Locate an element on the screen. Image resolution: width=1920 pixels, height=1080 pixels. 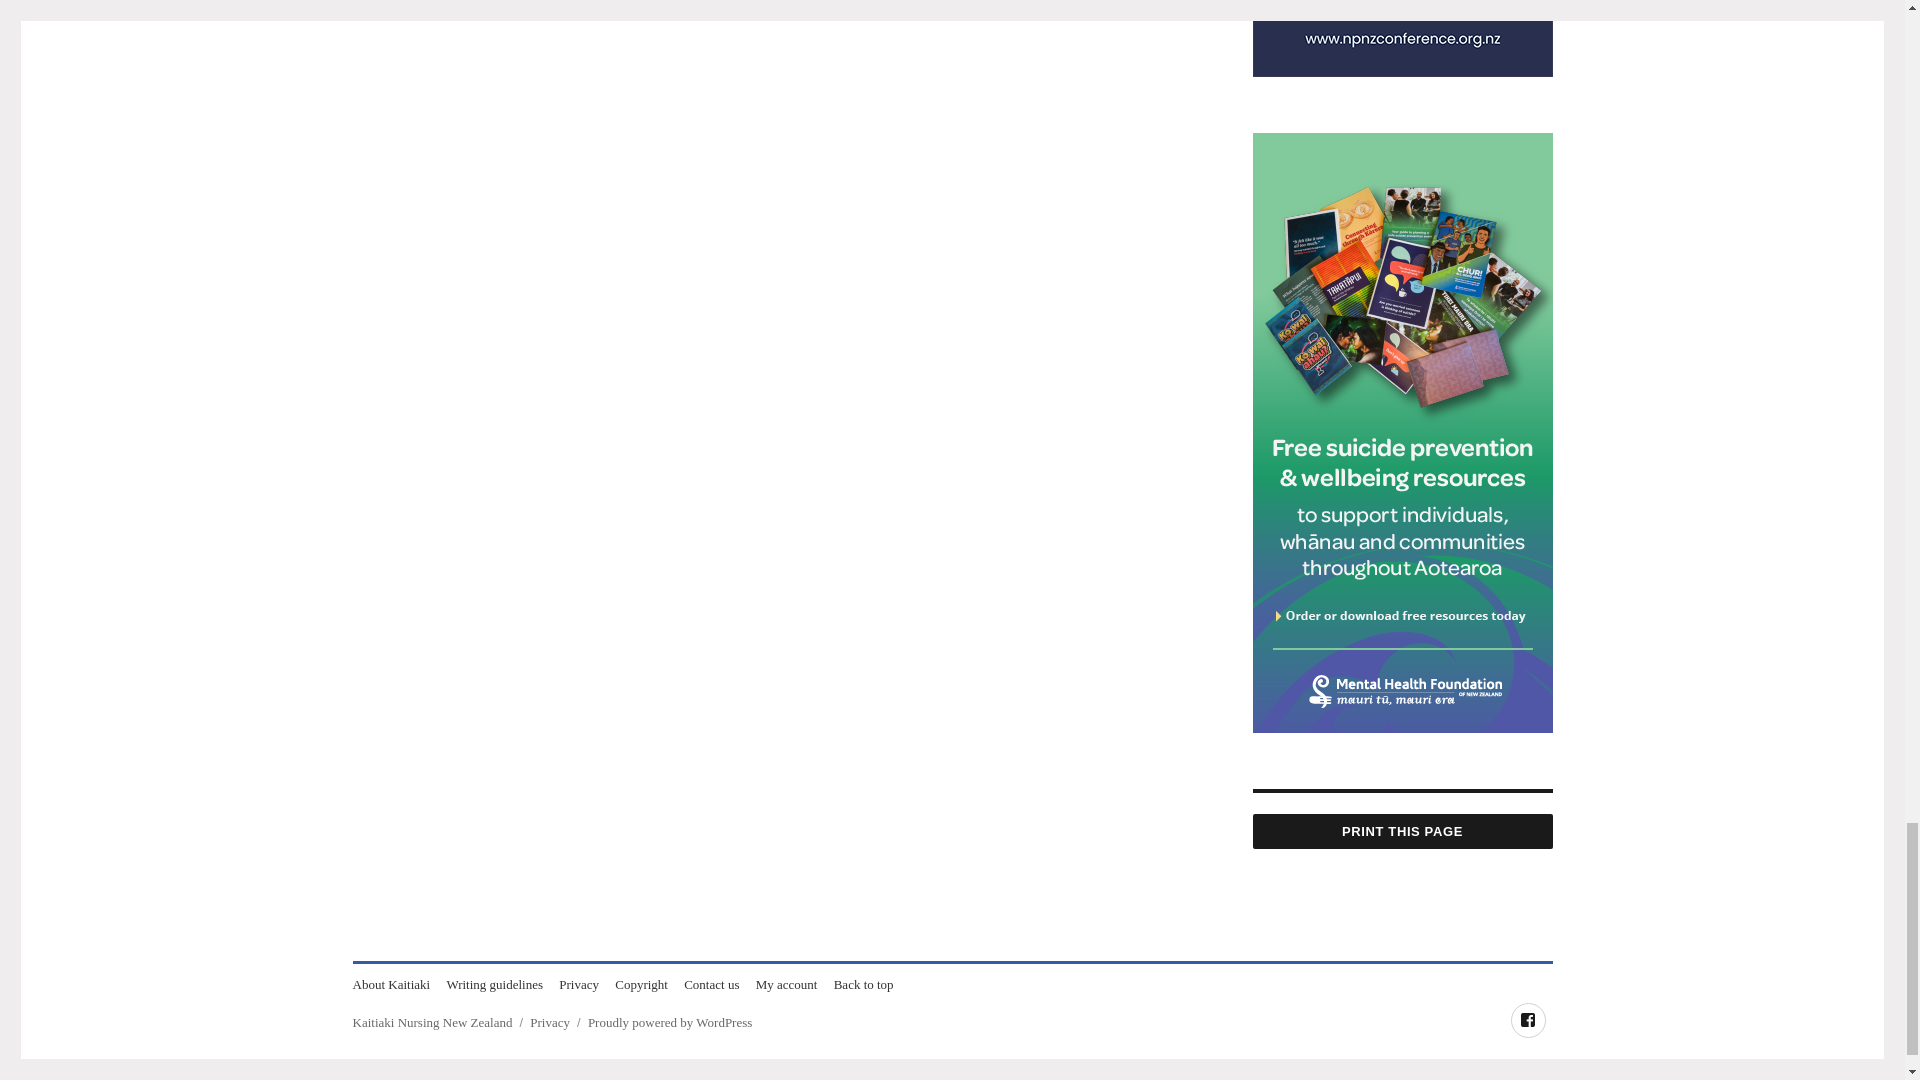
Print this page is located at coordinates (1401, 831).